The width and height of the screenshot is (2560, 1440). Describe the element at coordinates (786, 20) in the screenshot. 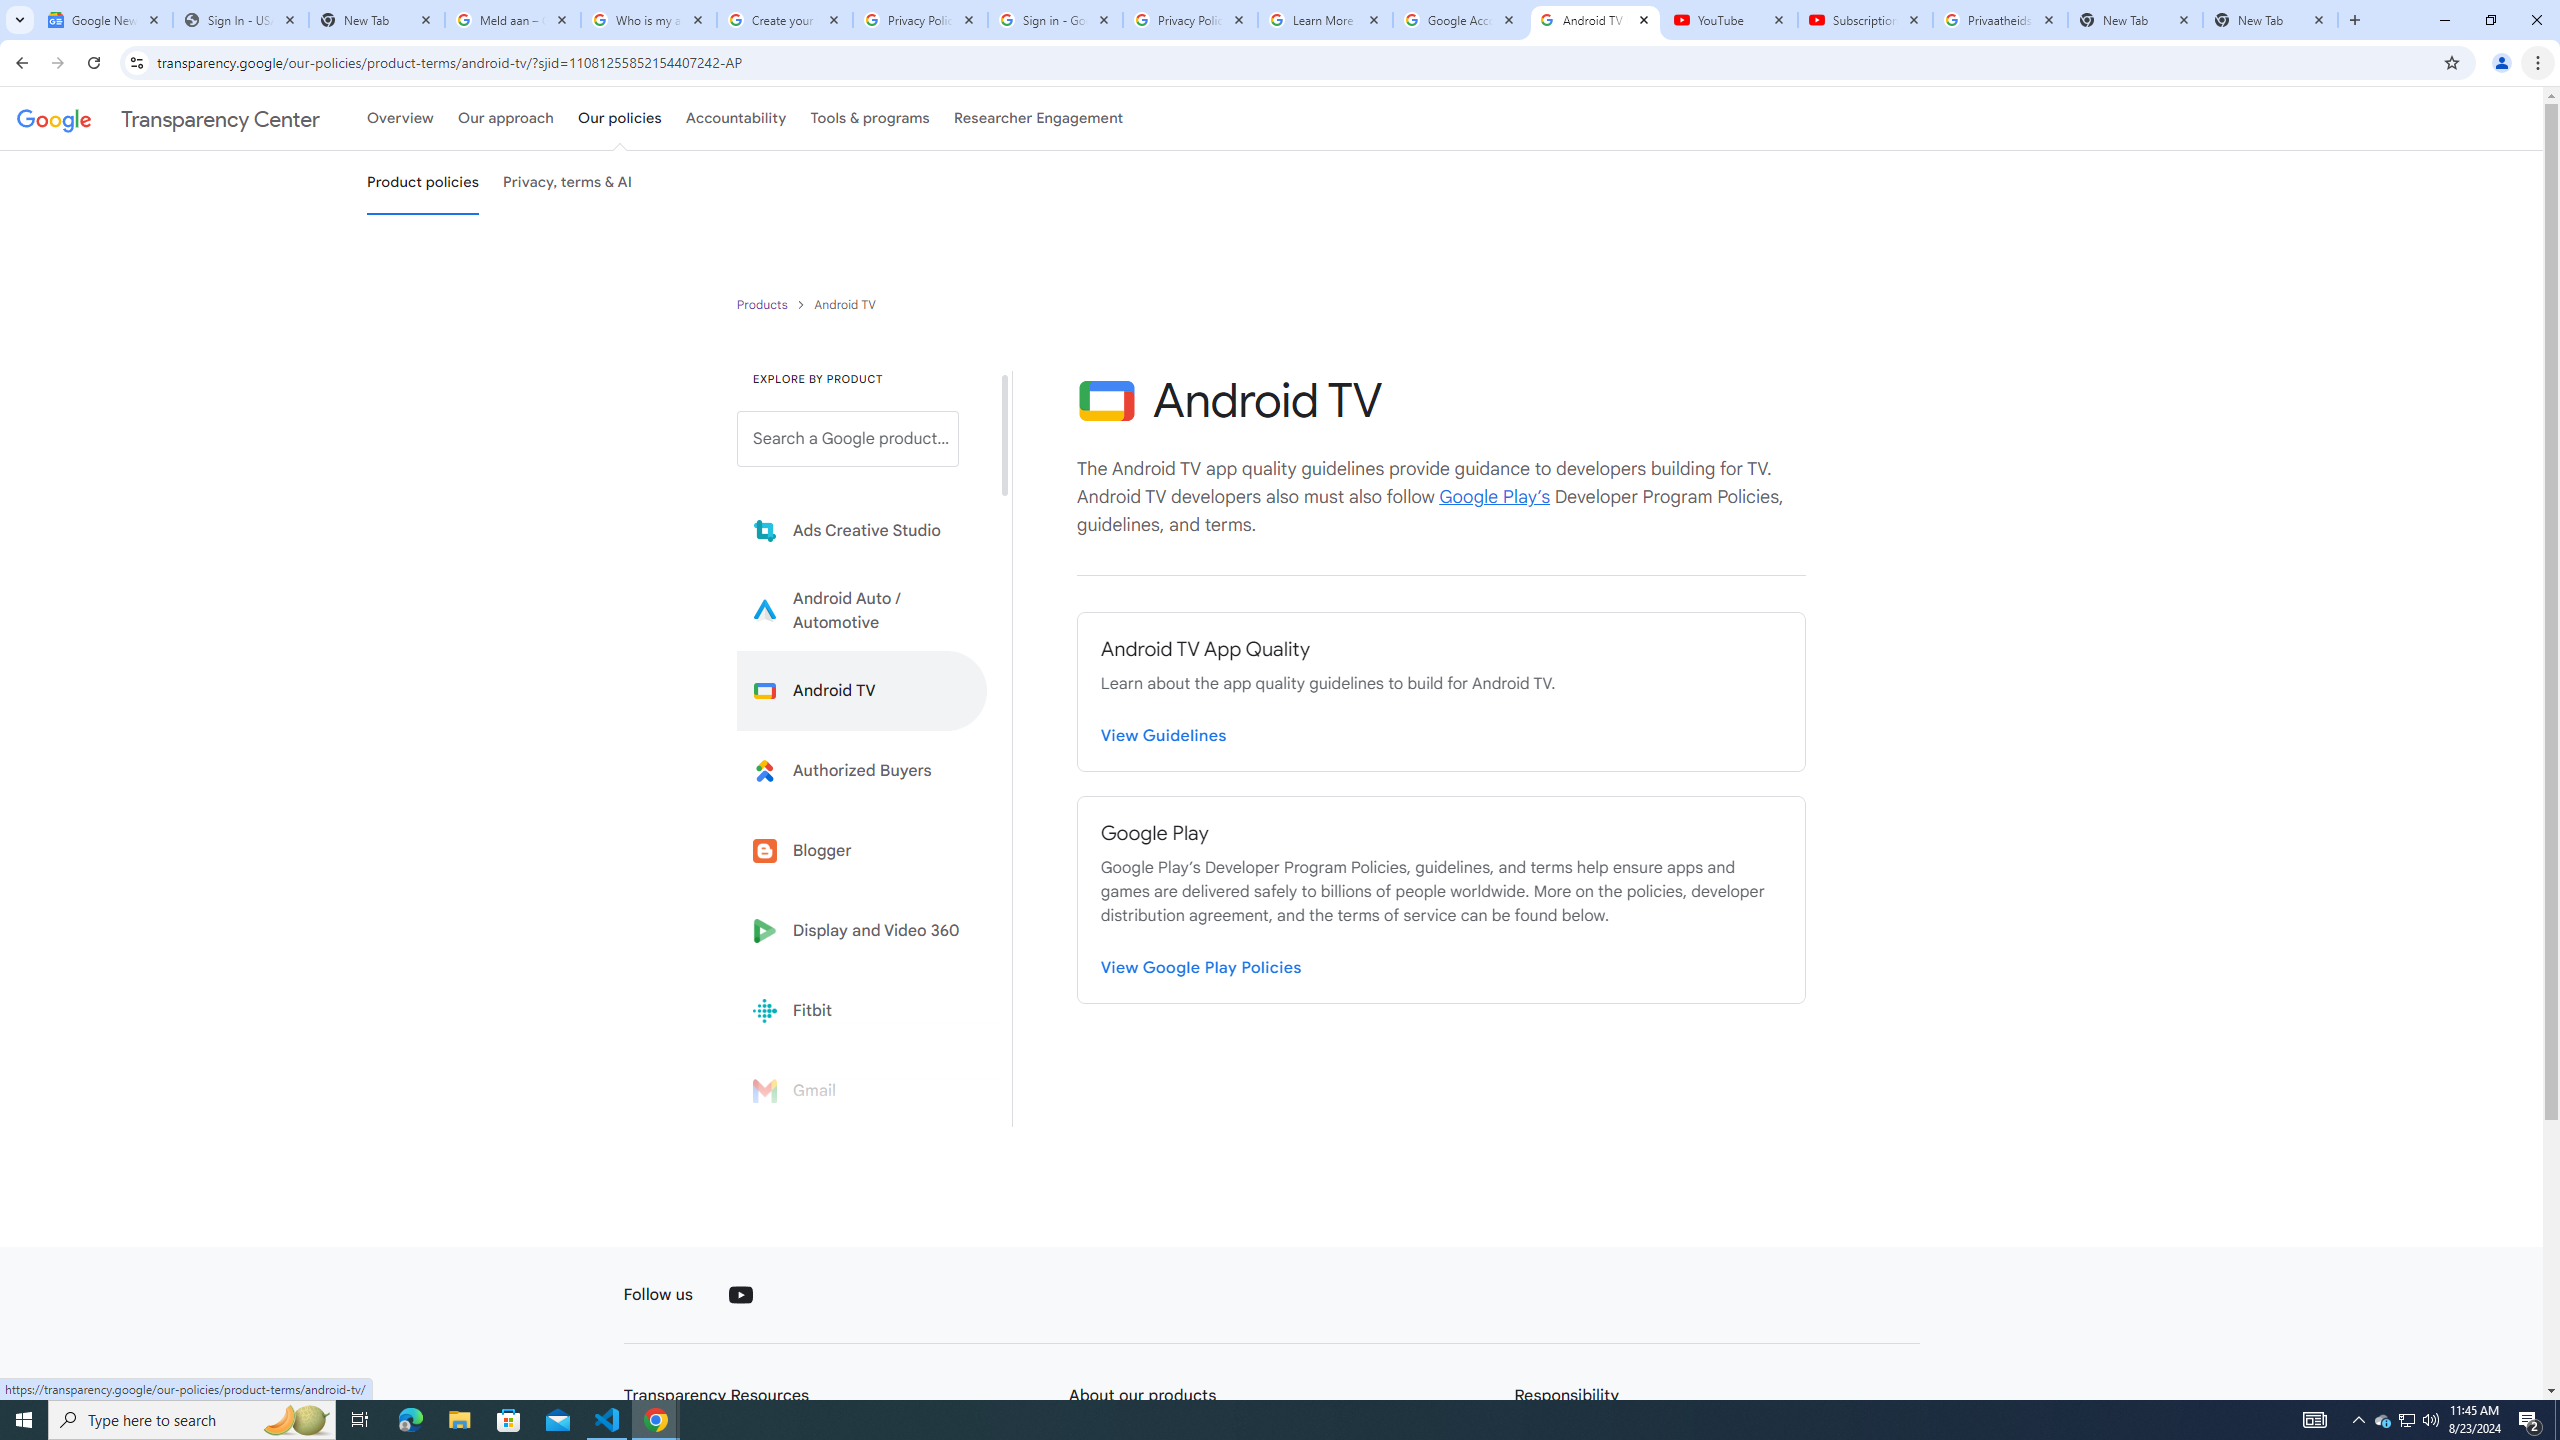

I see `Create your Google Account` at that location.